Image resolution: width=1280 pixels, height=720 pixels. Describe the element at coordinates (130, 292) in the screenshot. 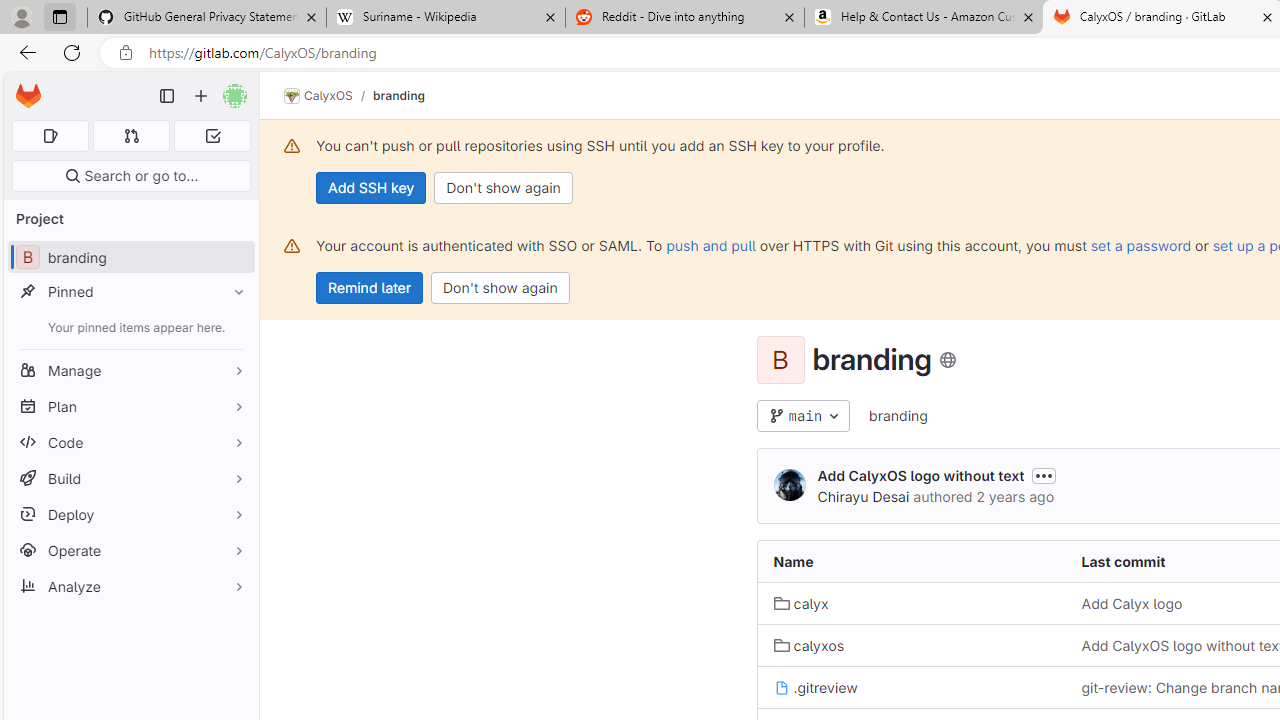

I see `Pinned` at that location.